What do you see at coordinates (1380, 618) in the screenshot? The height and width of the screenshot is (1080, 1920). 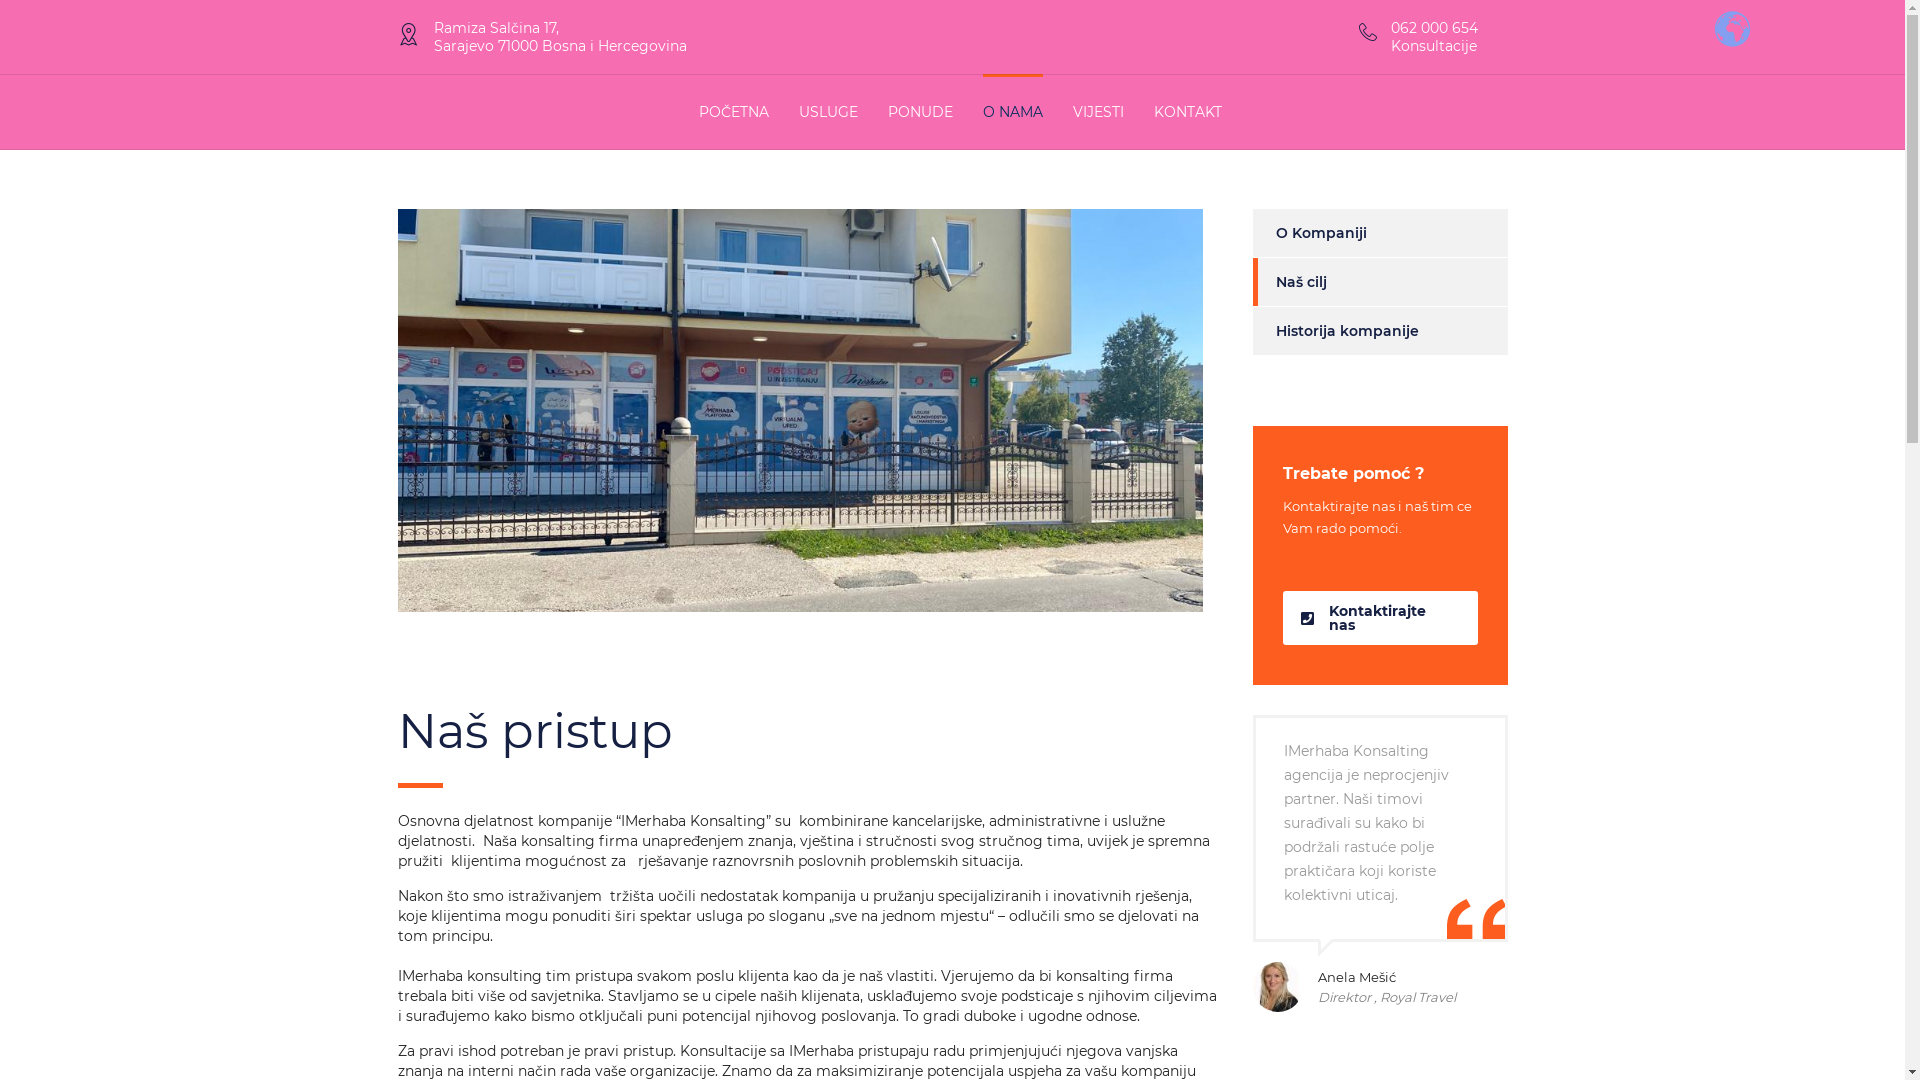 I see `Kontaktirajte nas` at bounding box center [1380, 618].